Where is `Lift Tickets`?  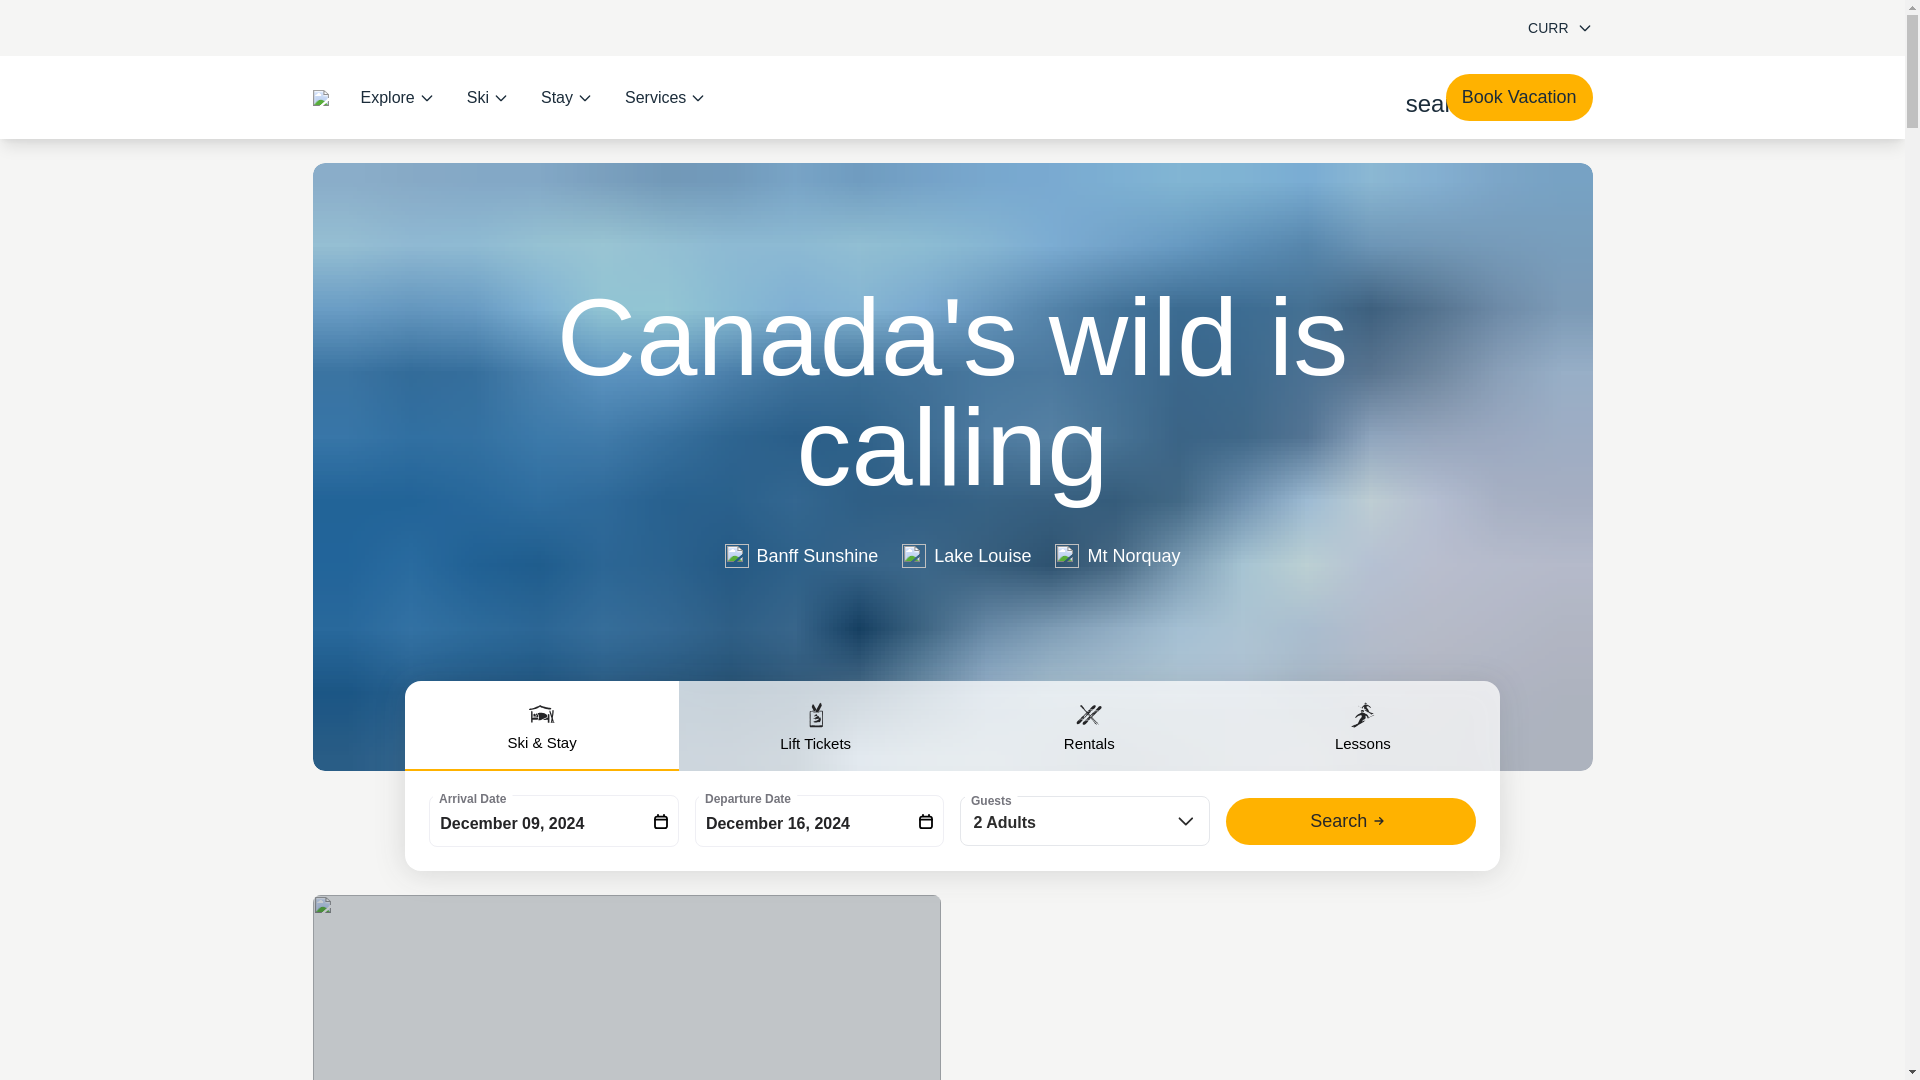
Lift Tickets is located at coordinates (816, 726).